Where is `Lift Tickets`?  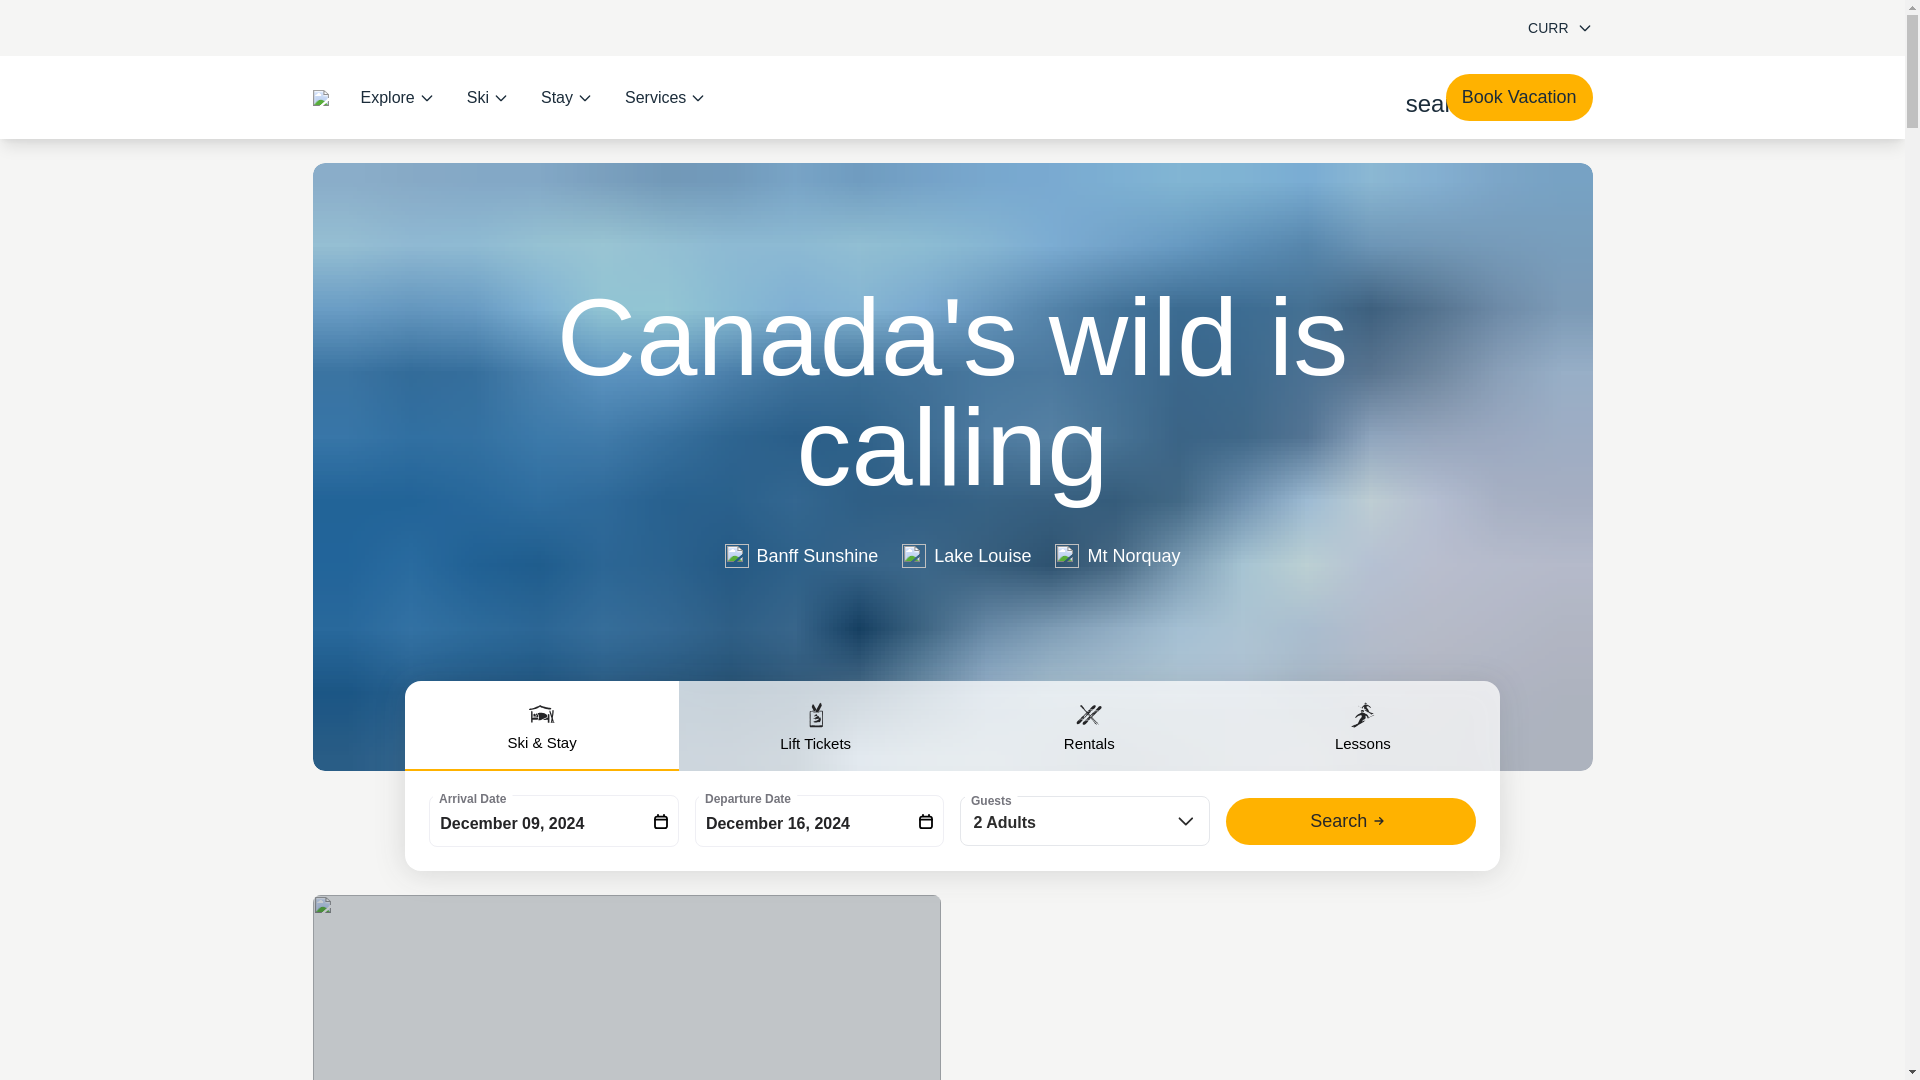
Lift Tickets is located at coordinates (816, 726).